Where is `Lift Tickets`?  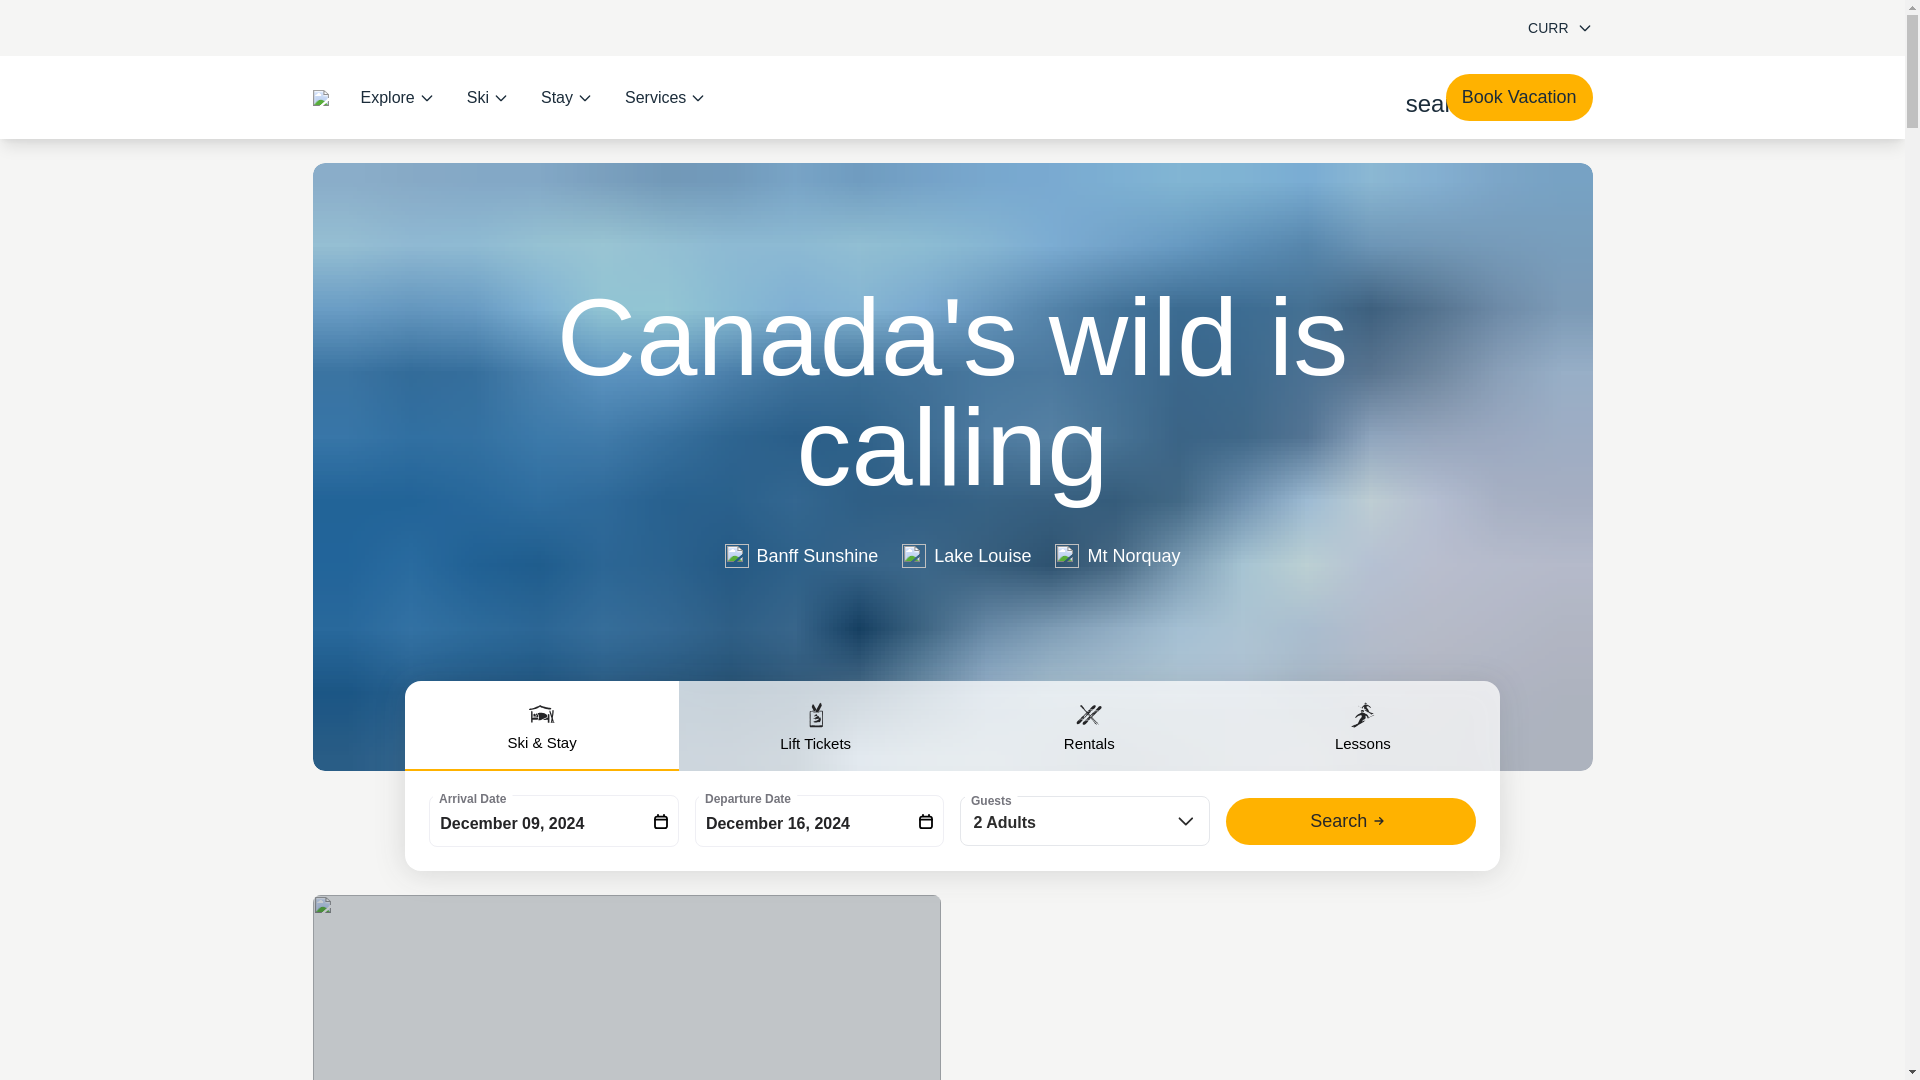
Lift Tickets is located at coordinates (816, 726).